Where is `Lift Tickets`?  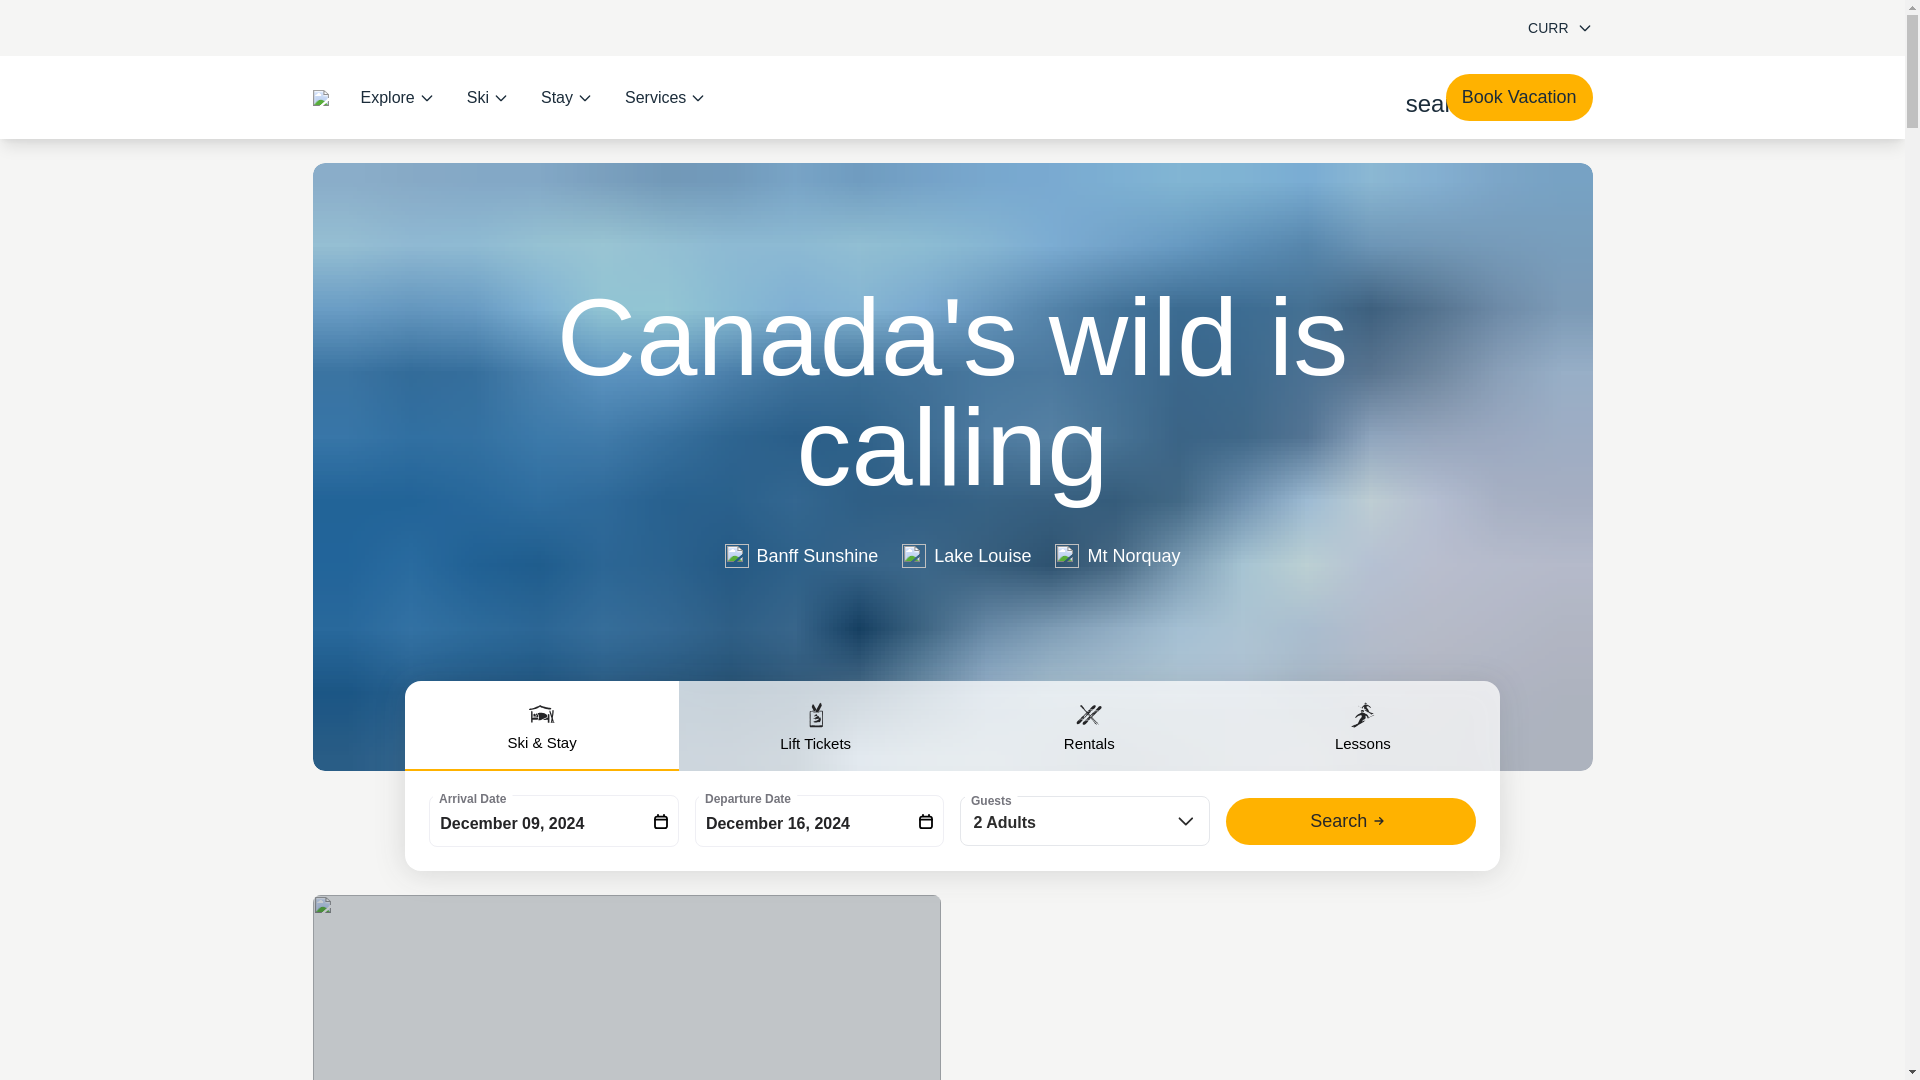
Lift Tickets is located at coordinates (816, 726).